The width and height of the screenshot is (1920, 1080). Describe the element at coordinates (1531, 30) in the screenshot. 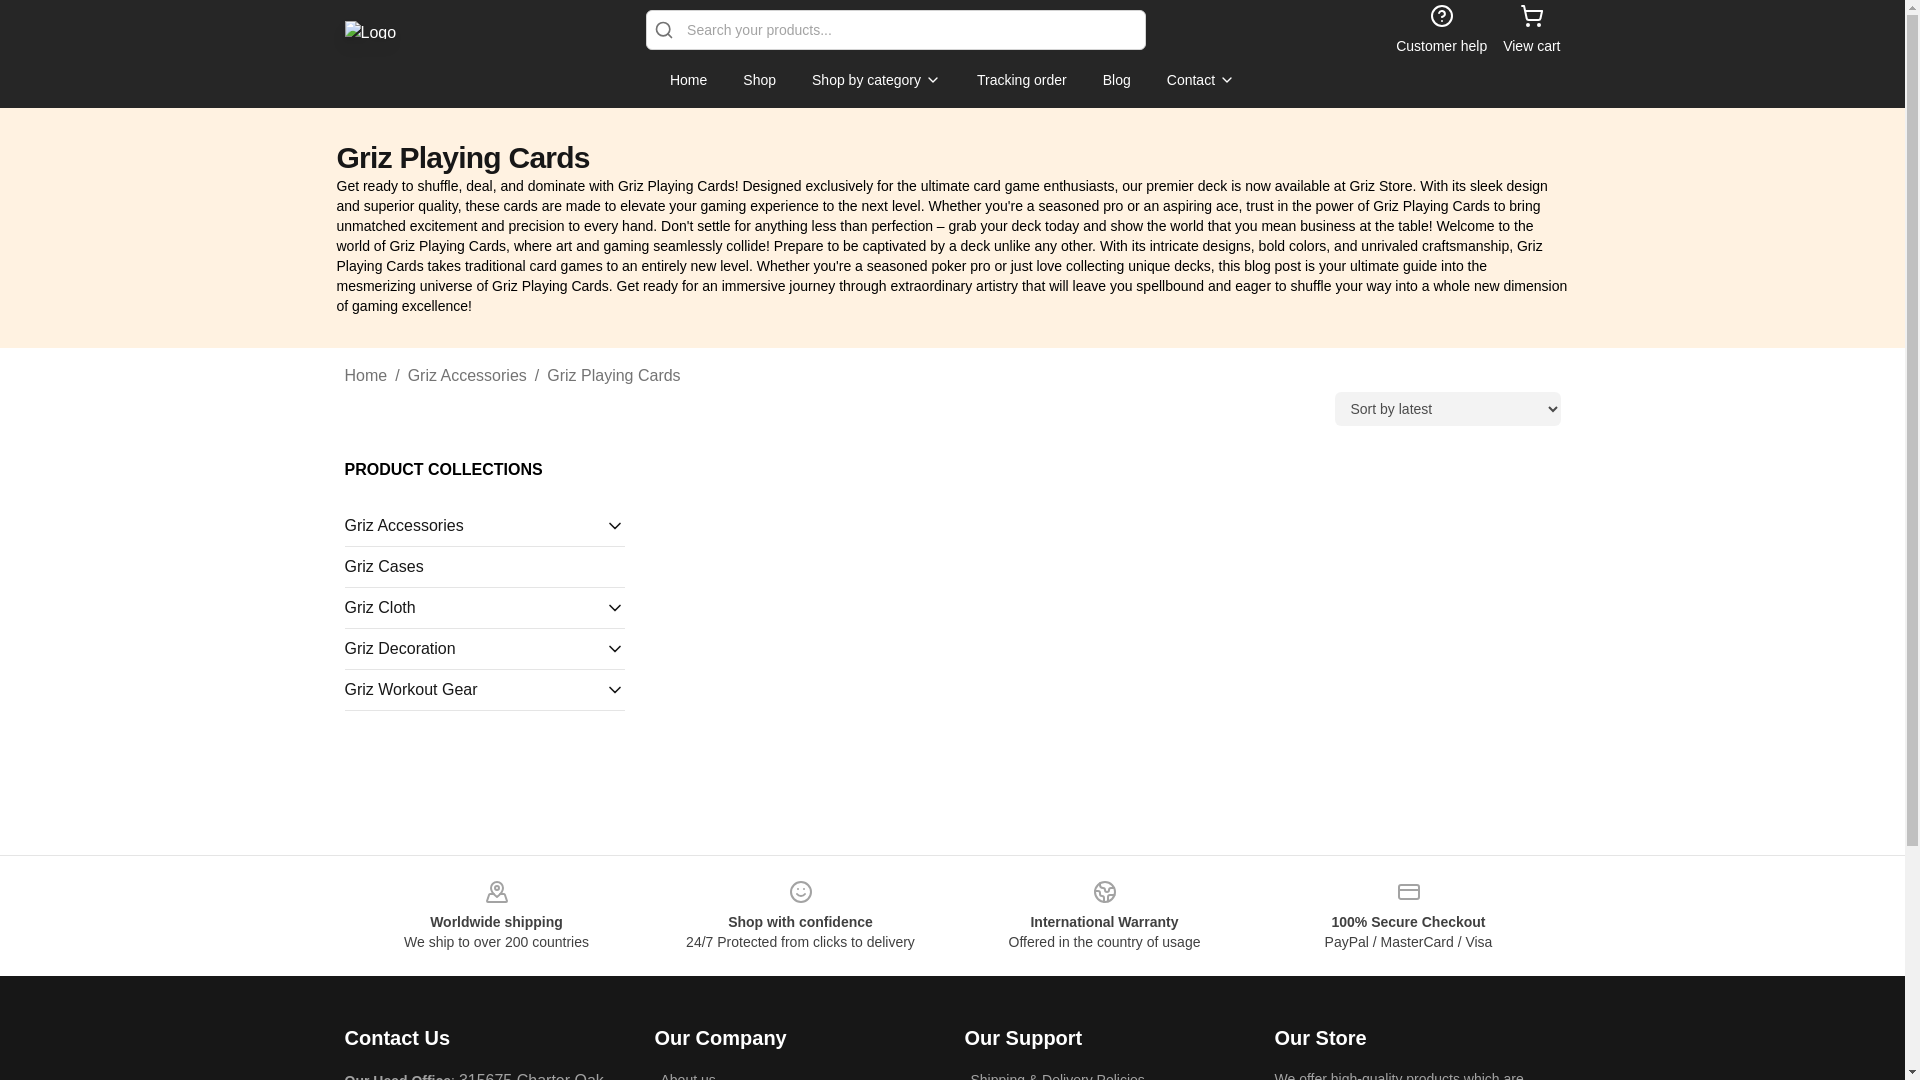

I see `view cart` at that location.